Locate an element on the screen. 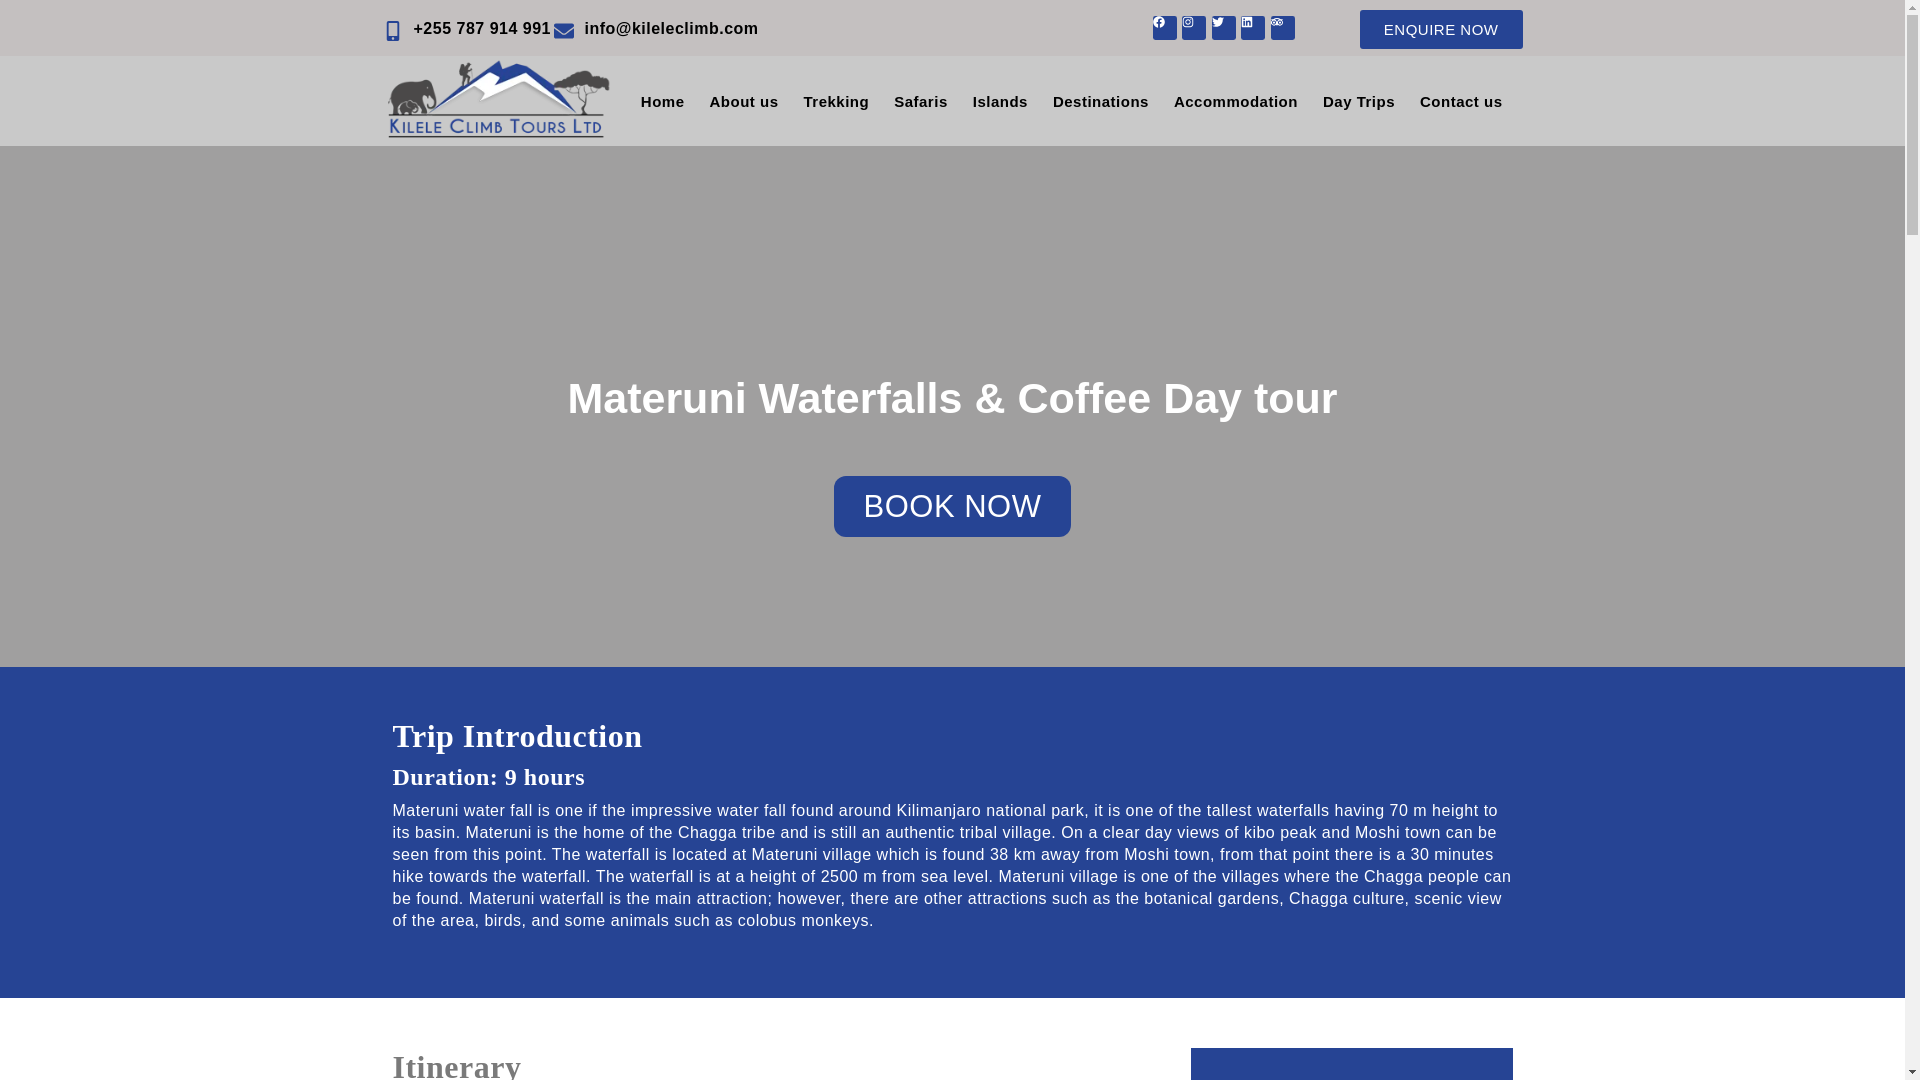 The height and width of the screenshot is (1080, 1920). About us is located at coordinates (744, 101).